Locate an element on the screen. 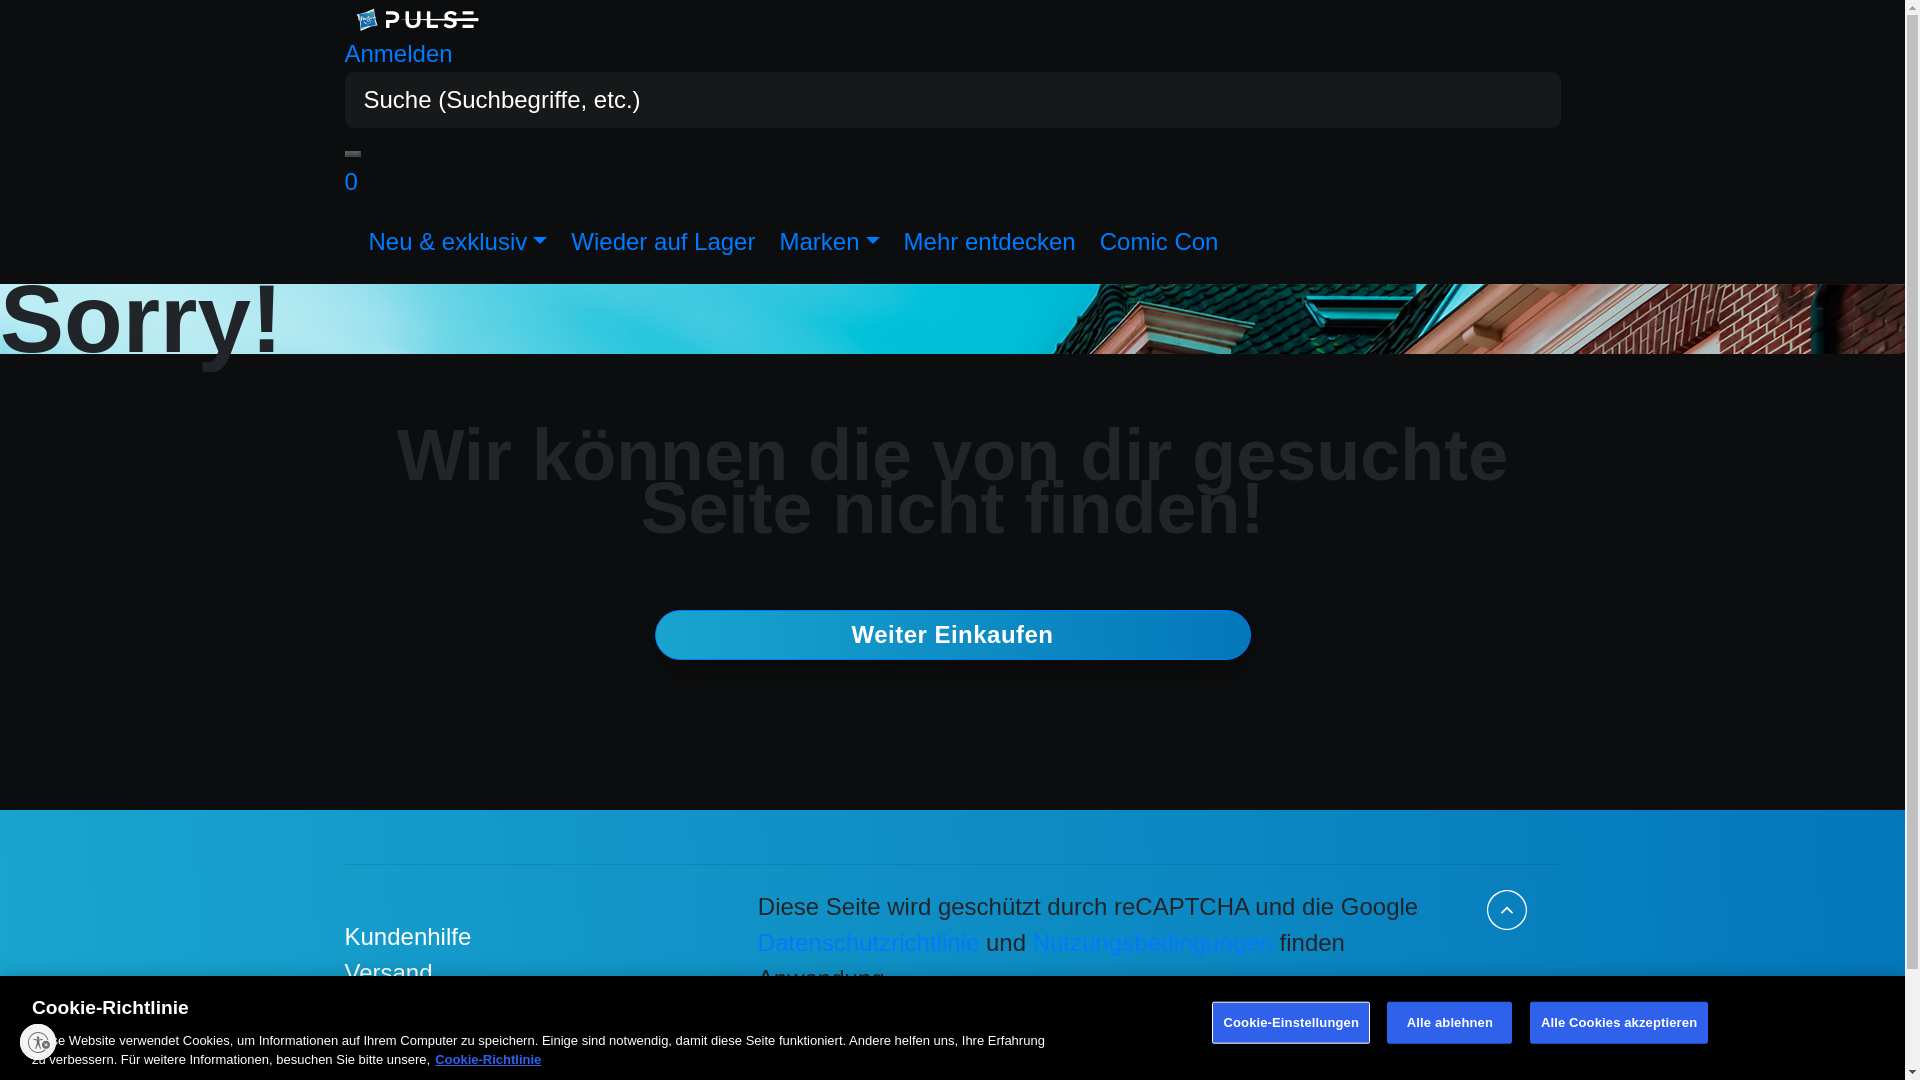  Hoch is located at coordinates (1506, 909).